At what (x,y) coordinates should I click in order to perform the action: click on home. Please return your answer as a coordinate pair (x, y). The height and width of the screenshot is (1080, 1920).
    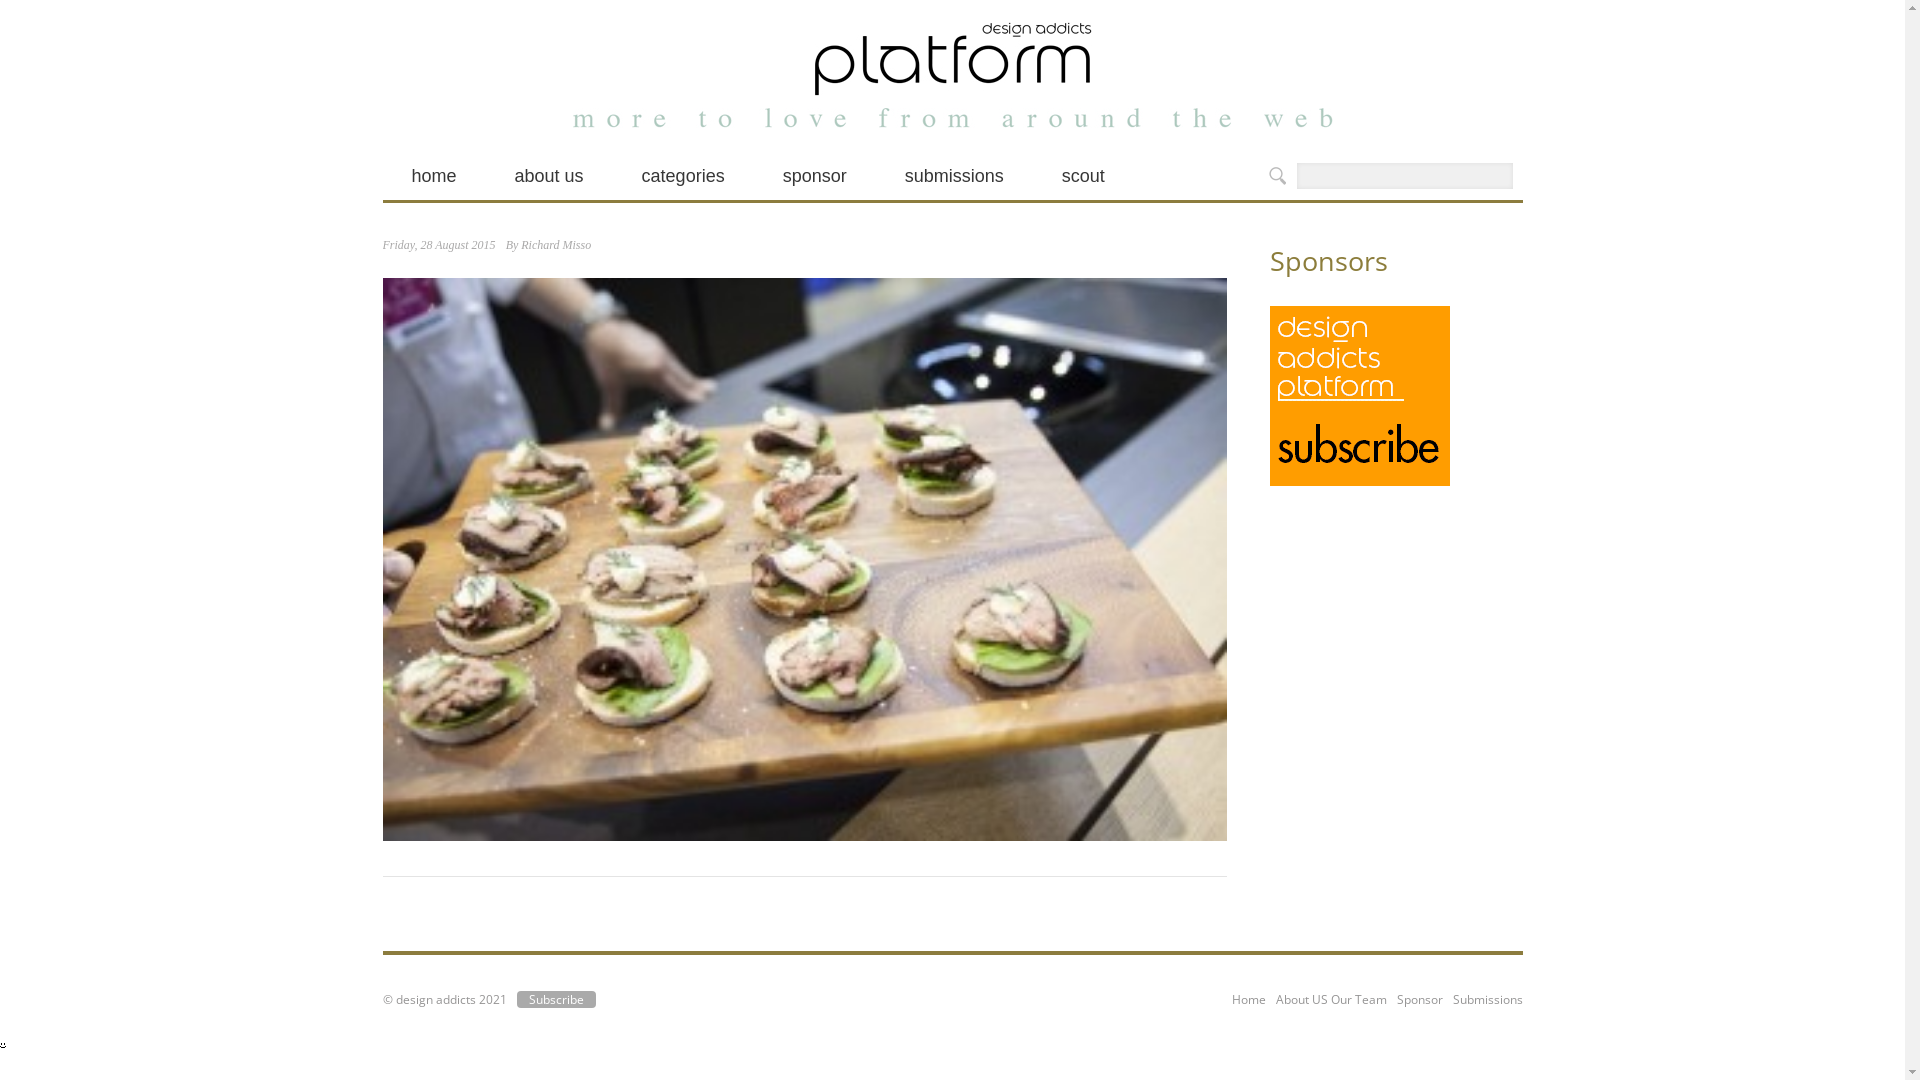
    Looking at the image, I should click on (434, 176).